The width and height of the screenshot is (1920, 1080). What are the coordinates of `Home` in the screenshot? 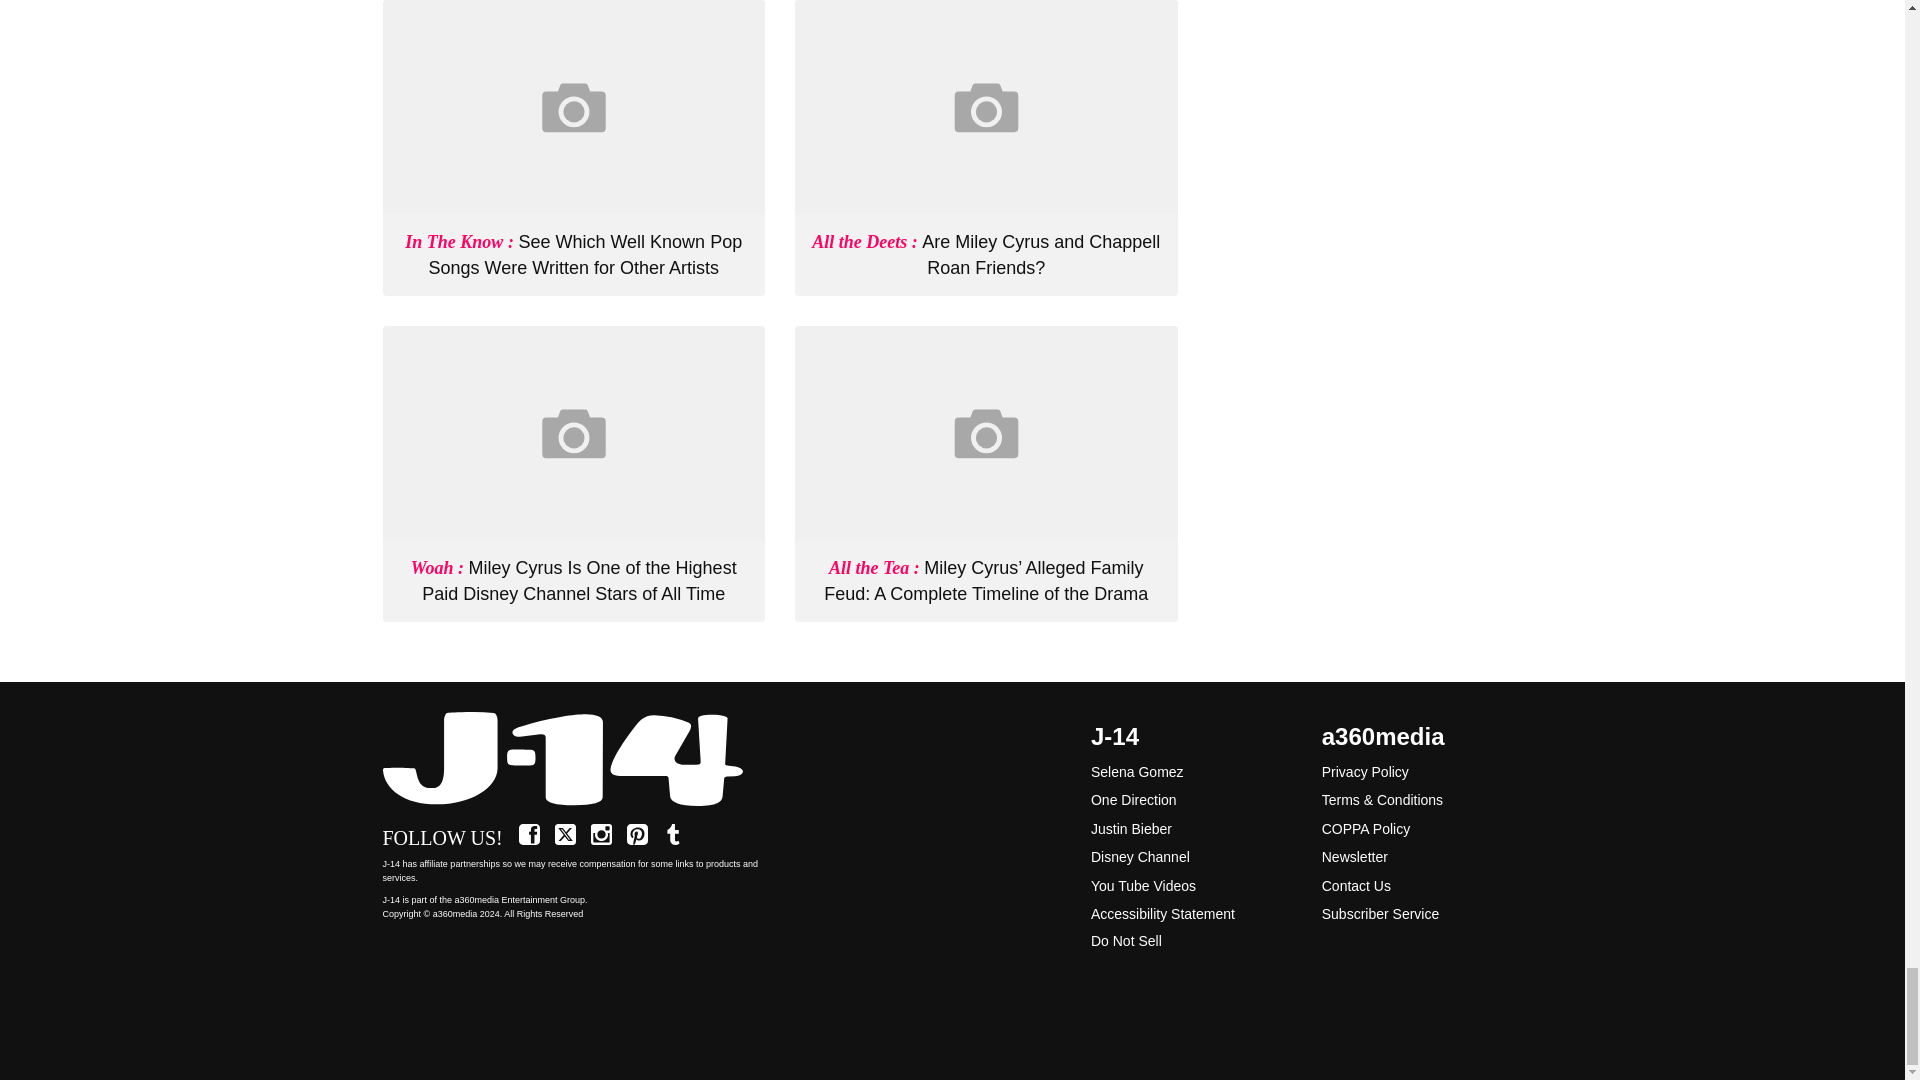 It's located at (574, 760).